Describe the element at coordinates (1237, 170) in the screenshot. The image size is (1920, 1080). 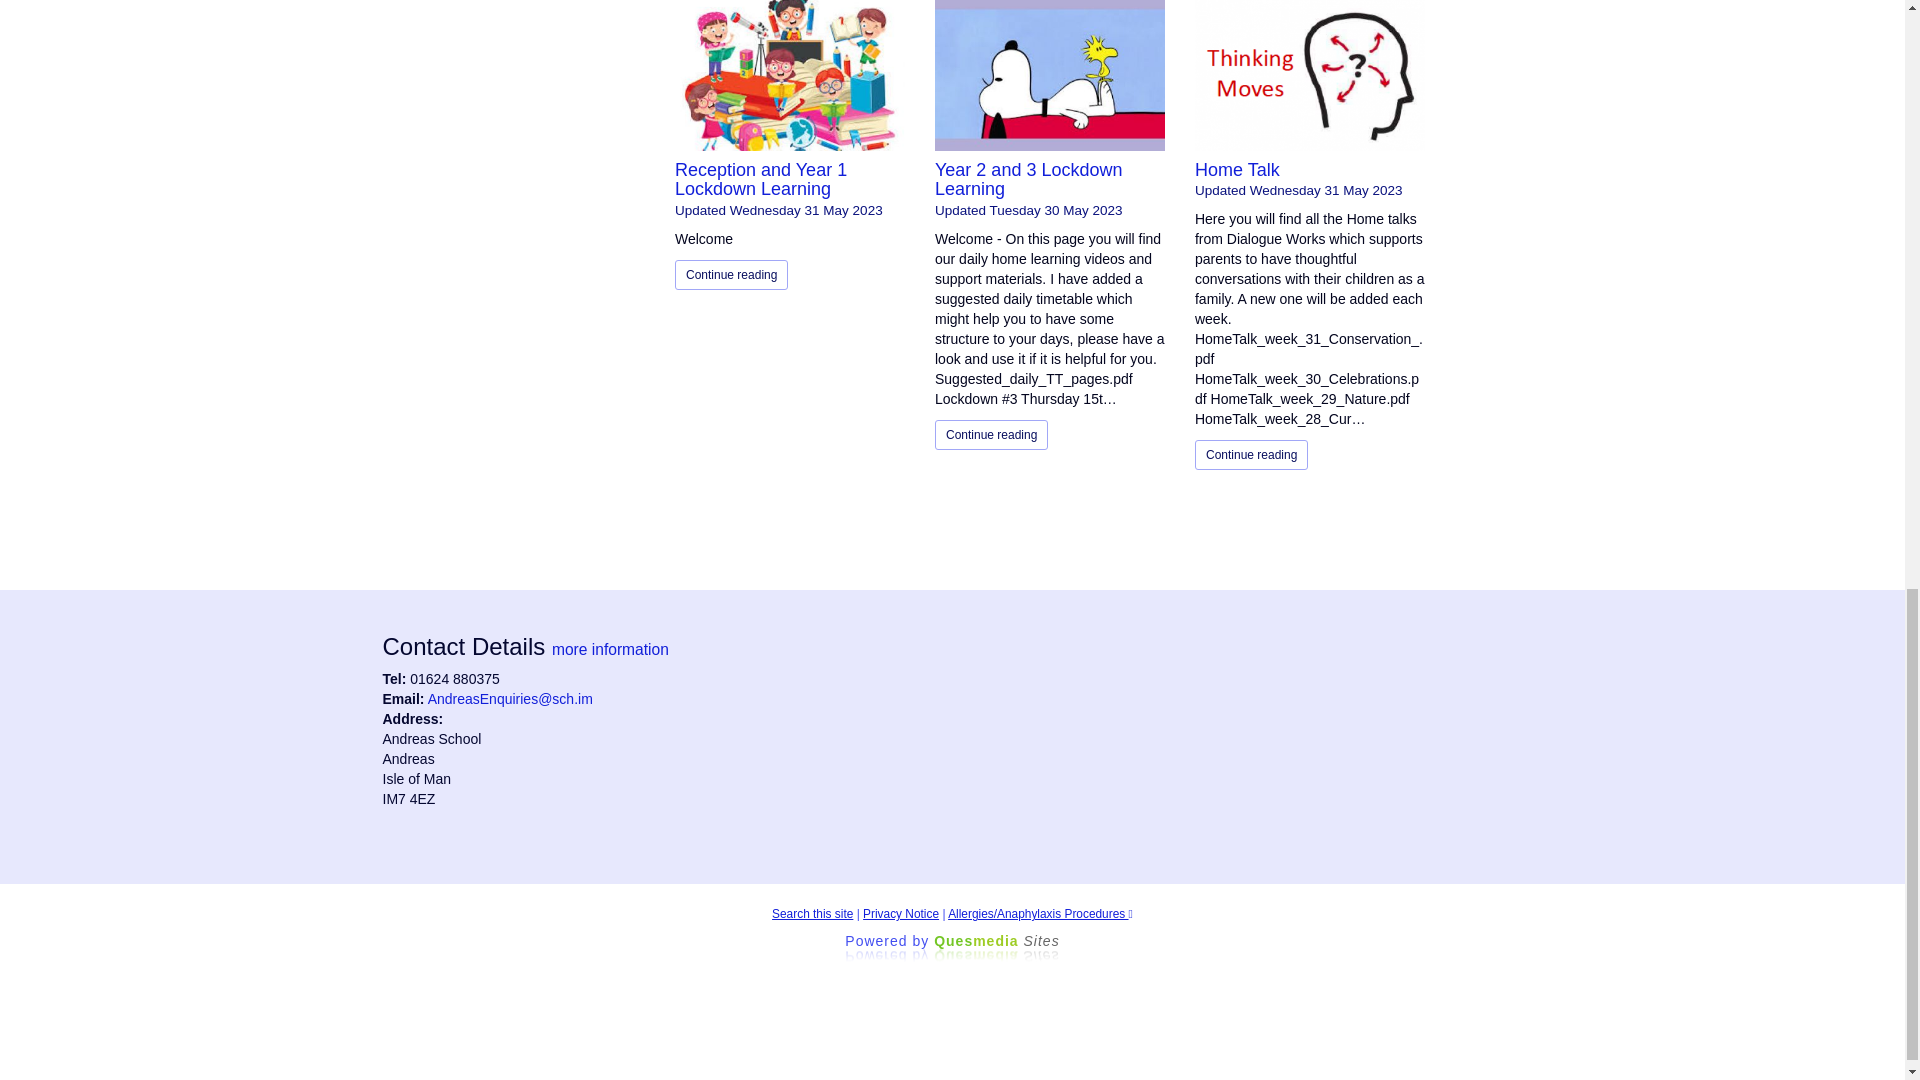
I see `Home Talk` at that location.